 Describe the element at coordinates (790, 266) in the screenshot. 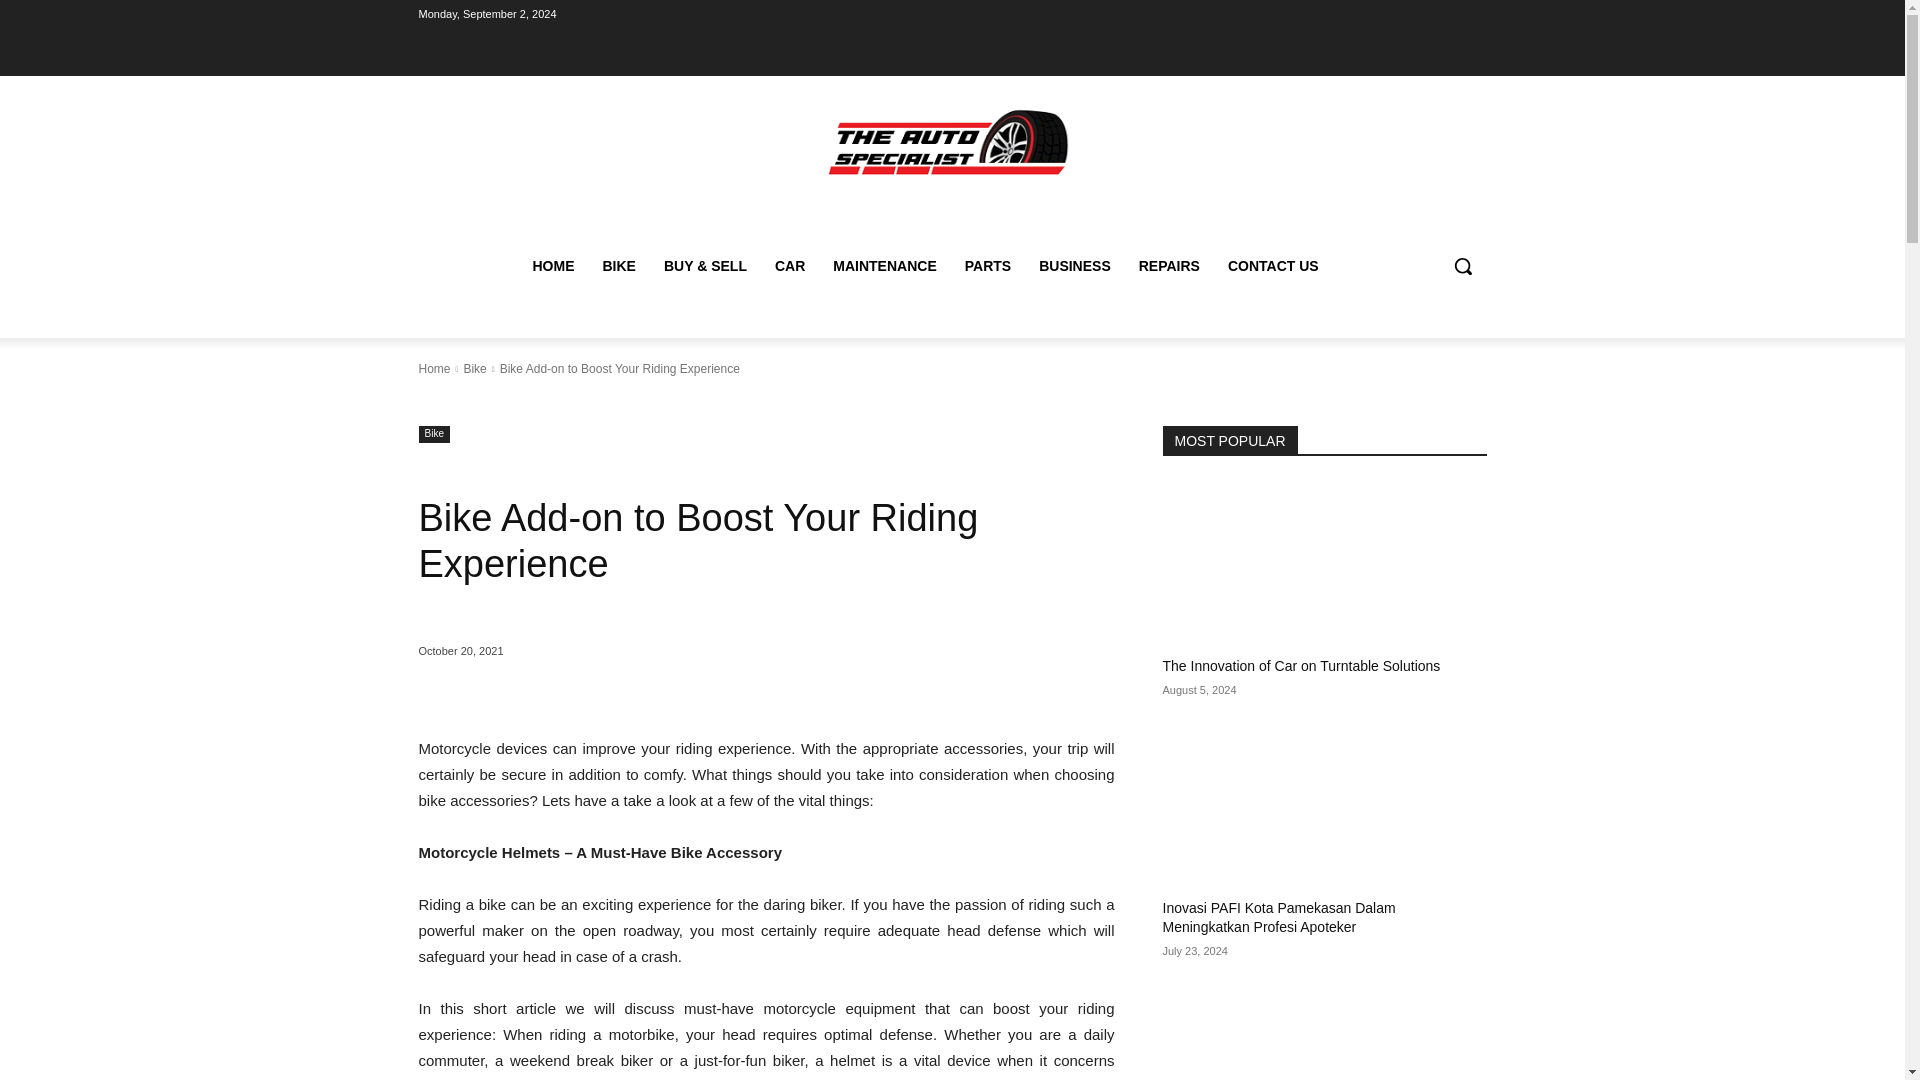

I see `CAR` at that location.